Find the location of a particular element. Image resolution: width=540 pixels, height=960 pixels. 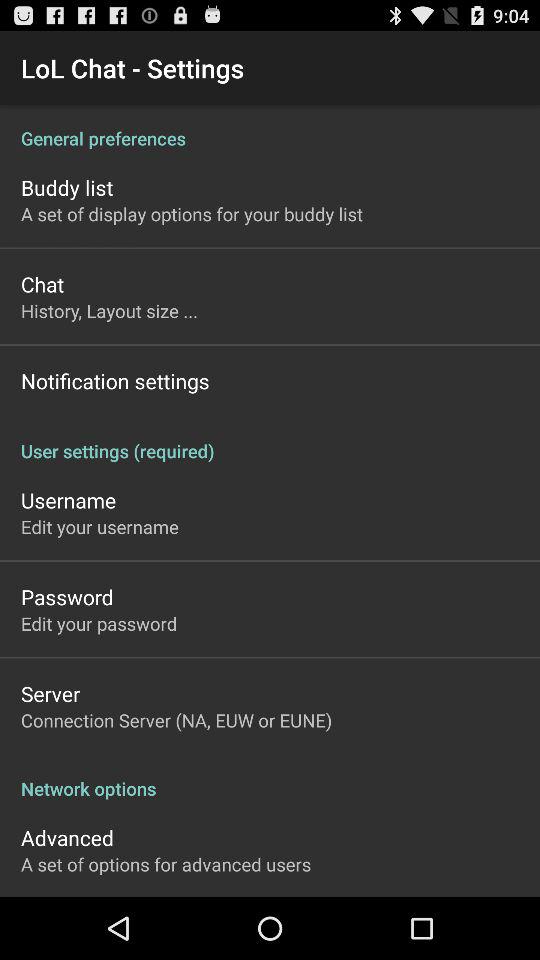

press icon below chat app is located at coordinates (110, 310).